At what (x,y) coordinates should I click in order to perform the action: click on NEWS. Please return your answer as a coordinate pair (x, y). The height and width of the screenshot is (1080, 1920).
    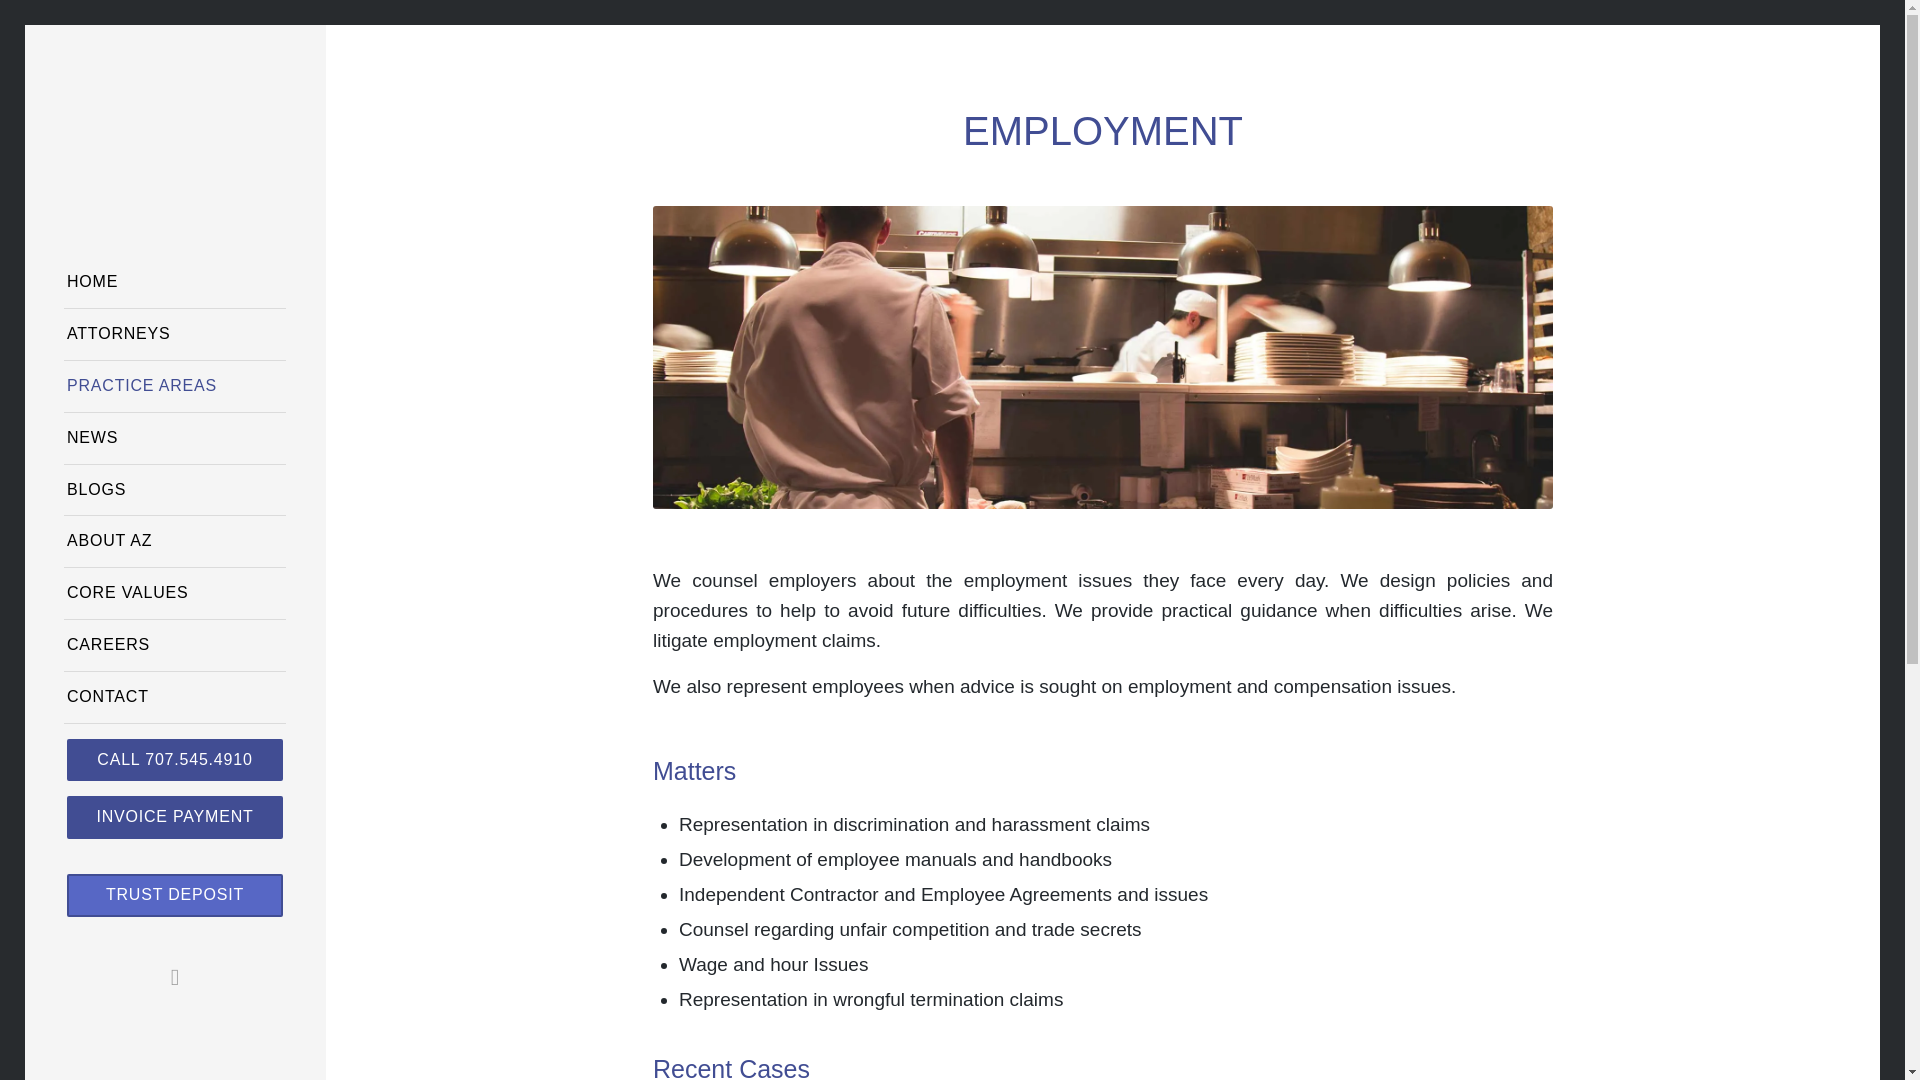
    Looking at the image, I should click on (174, 438).